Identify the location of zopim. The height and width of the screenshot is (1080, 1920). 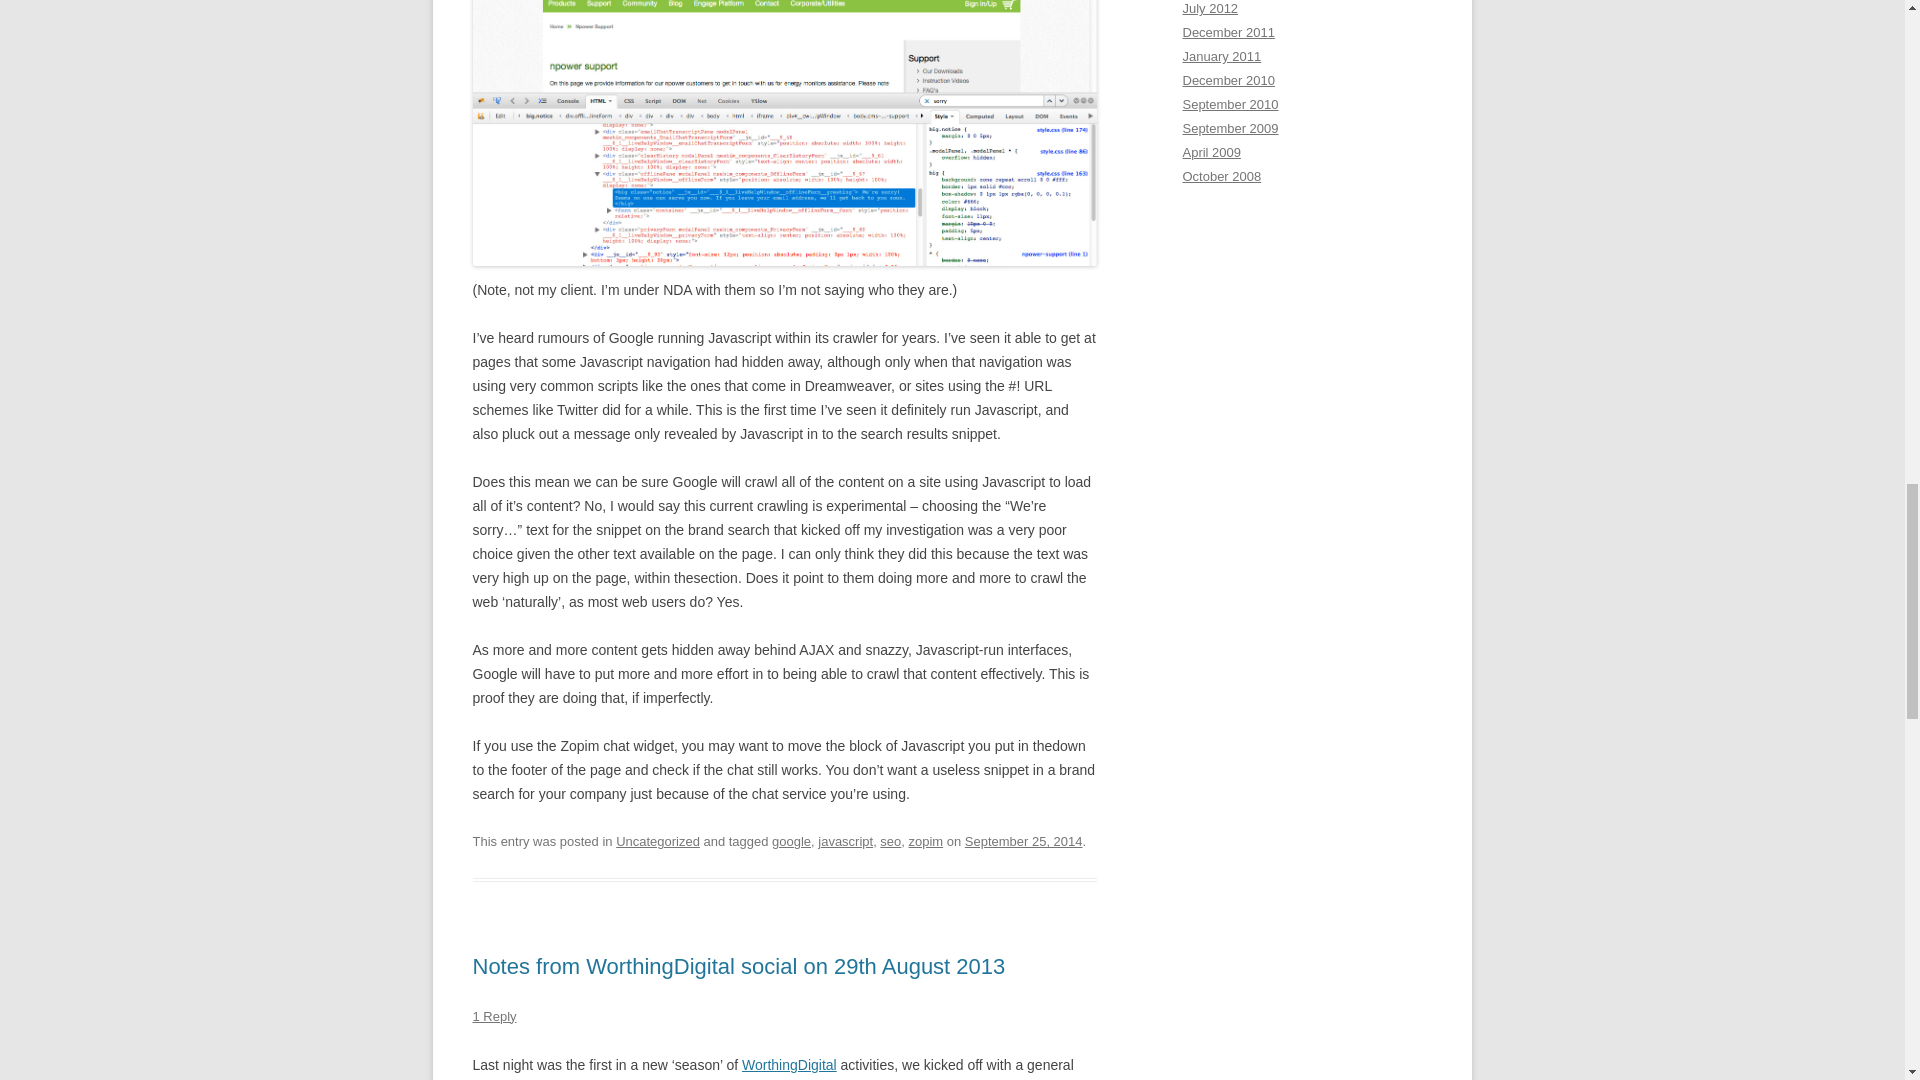
(925, 840).